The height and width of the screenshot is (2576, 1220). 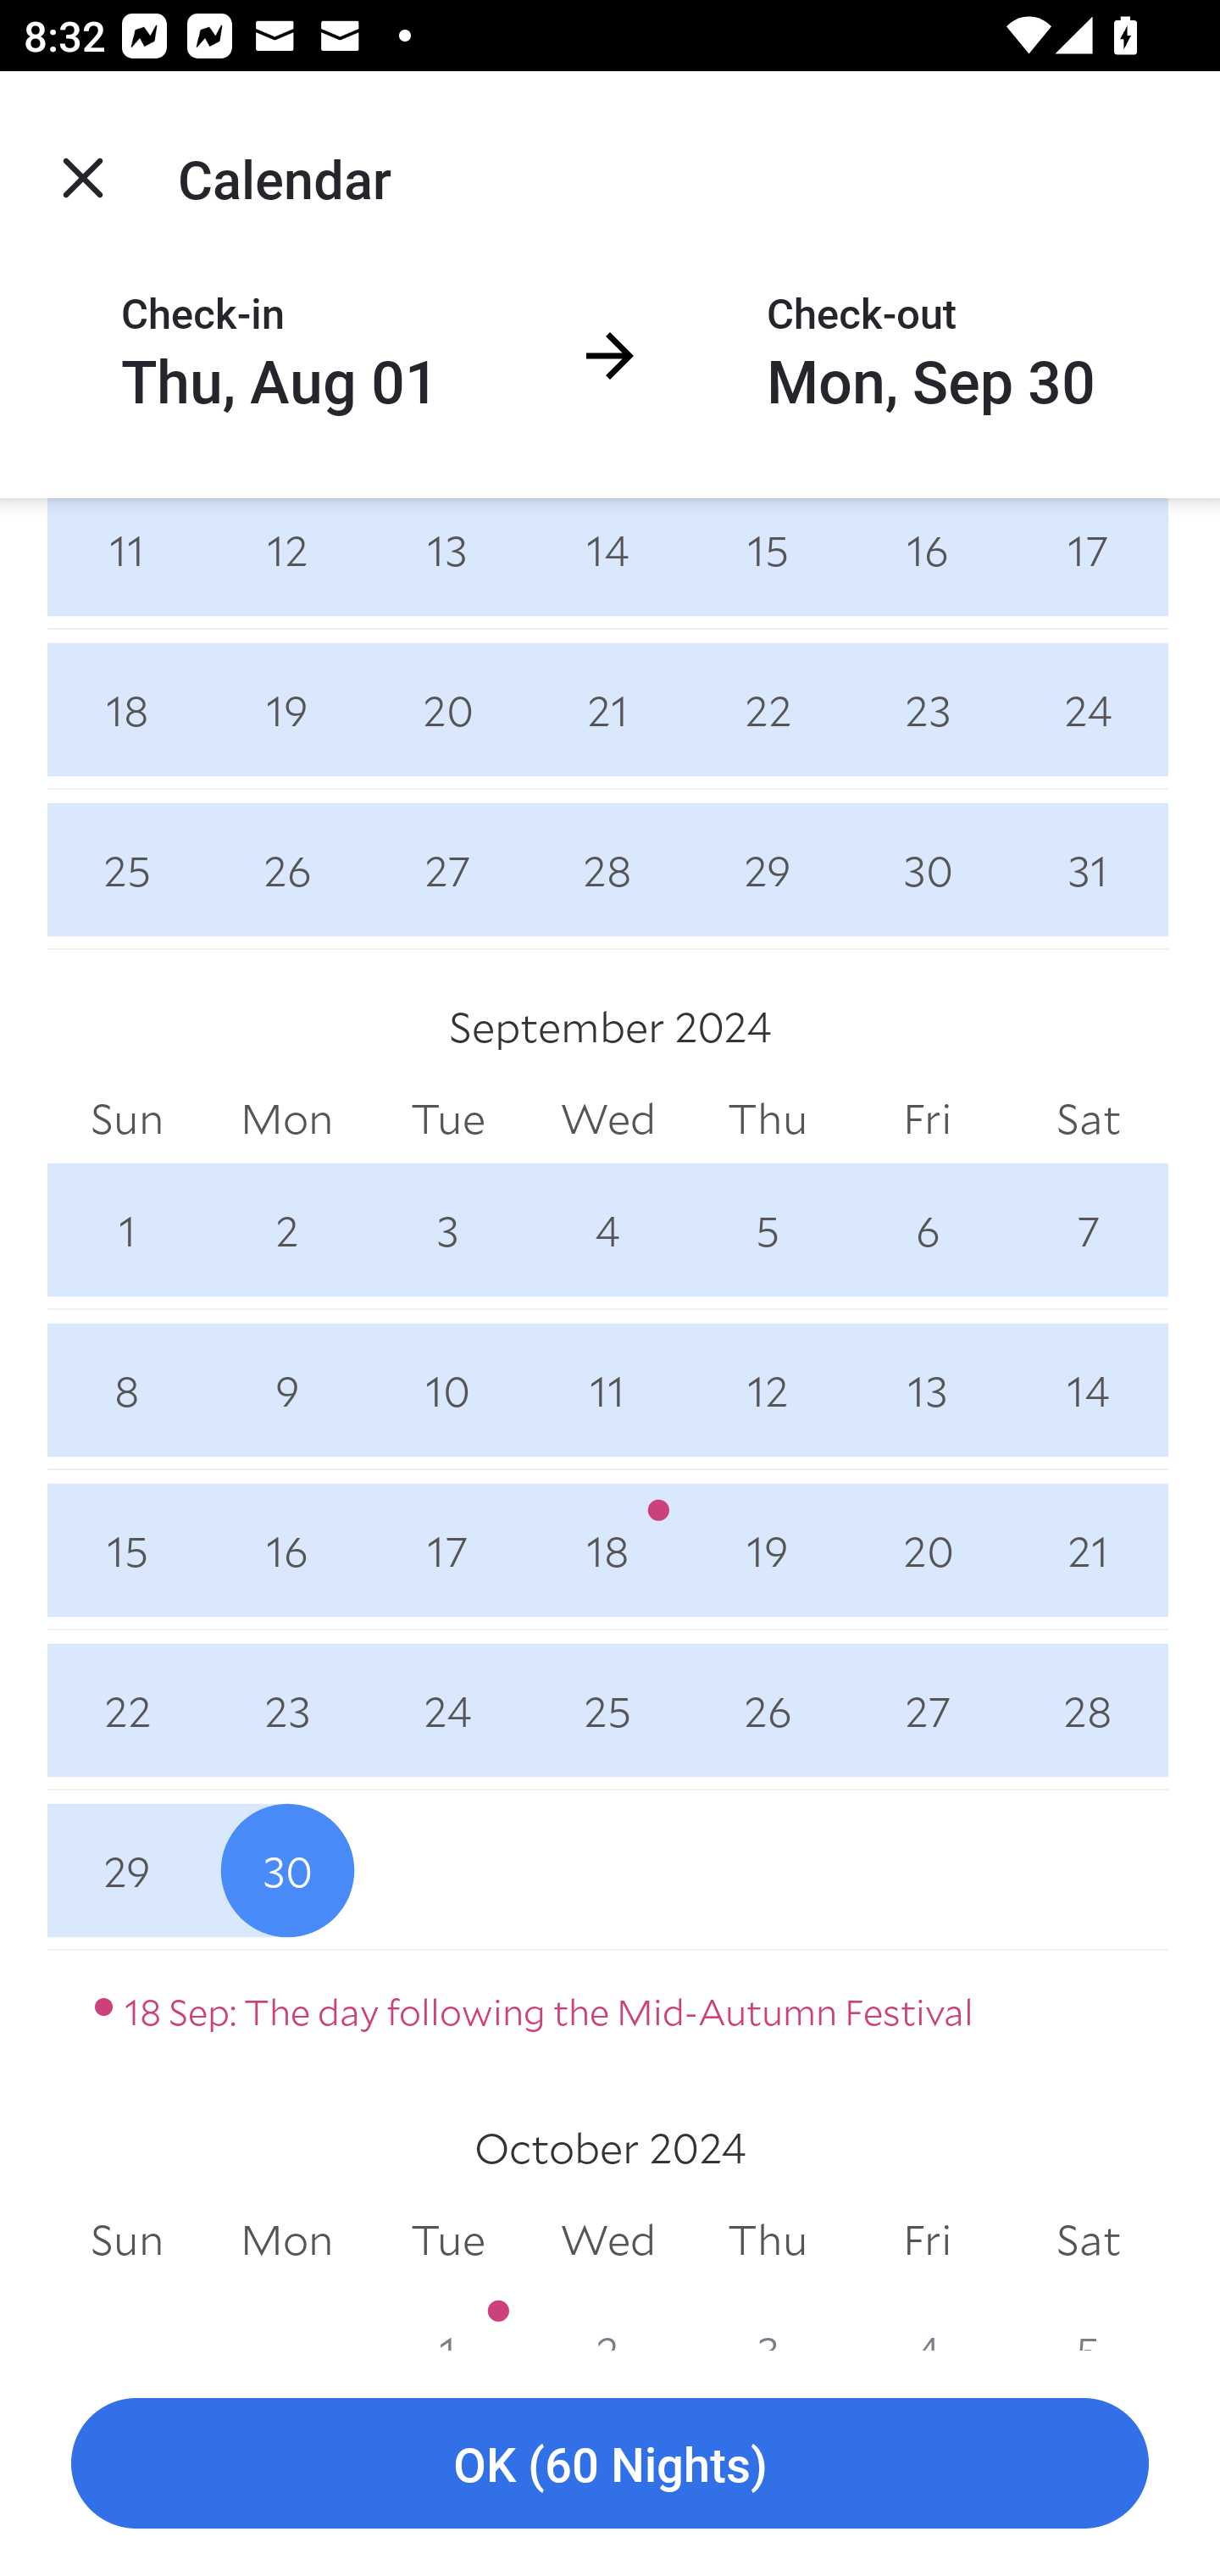 What do you see at coordinates (286, 1119) in the screenshot?
I see `Mon` at bounding box center [286, 1119].